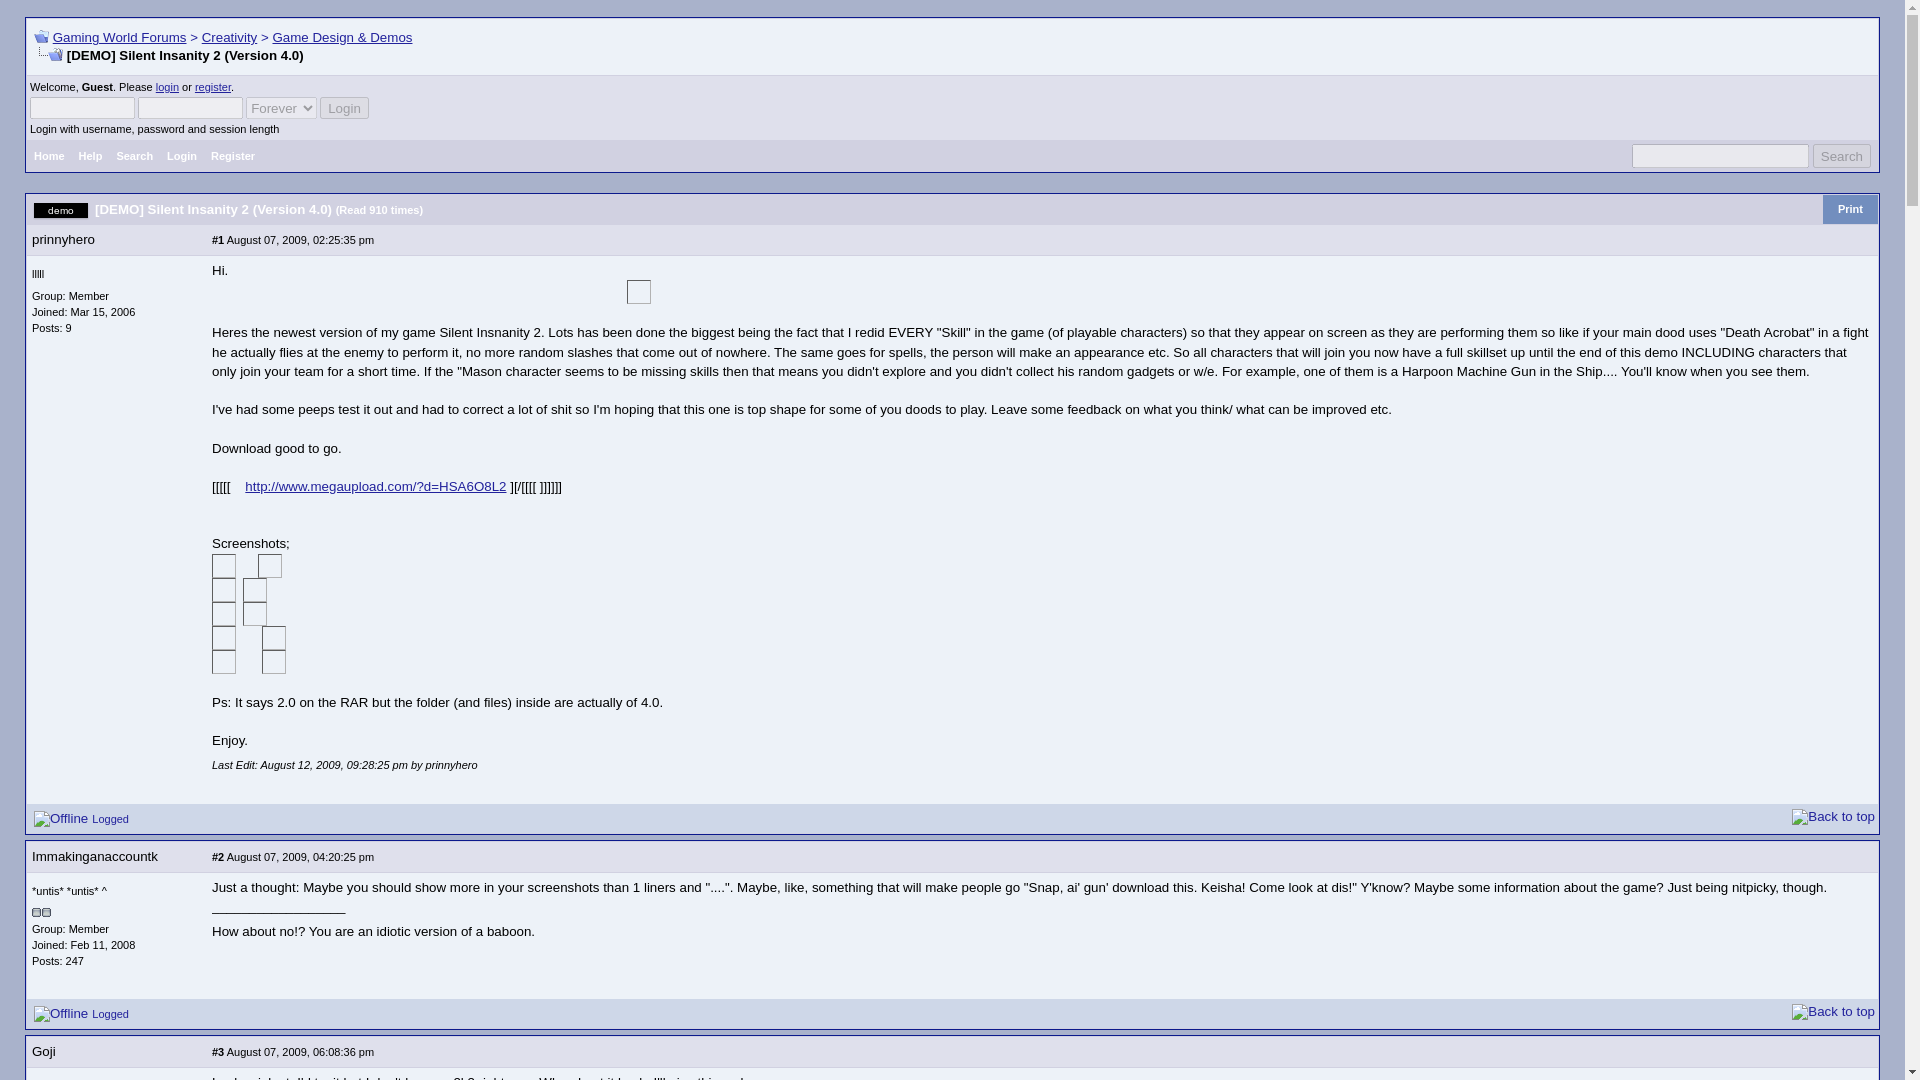 The width and height of the screenshot is (1920, 1080). Describe the element at coordinates (49, 156) in the screenshot. I see `Home` at that location.